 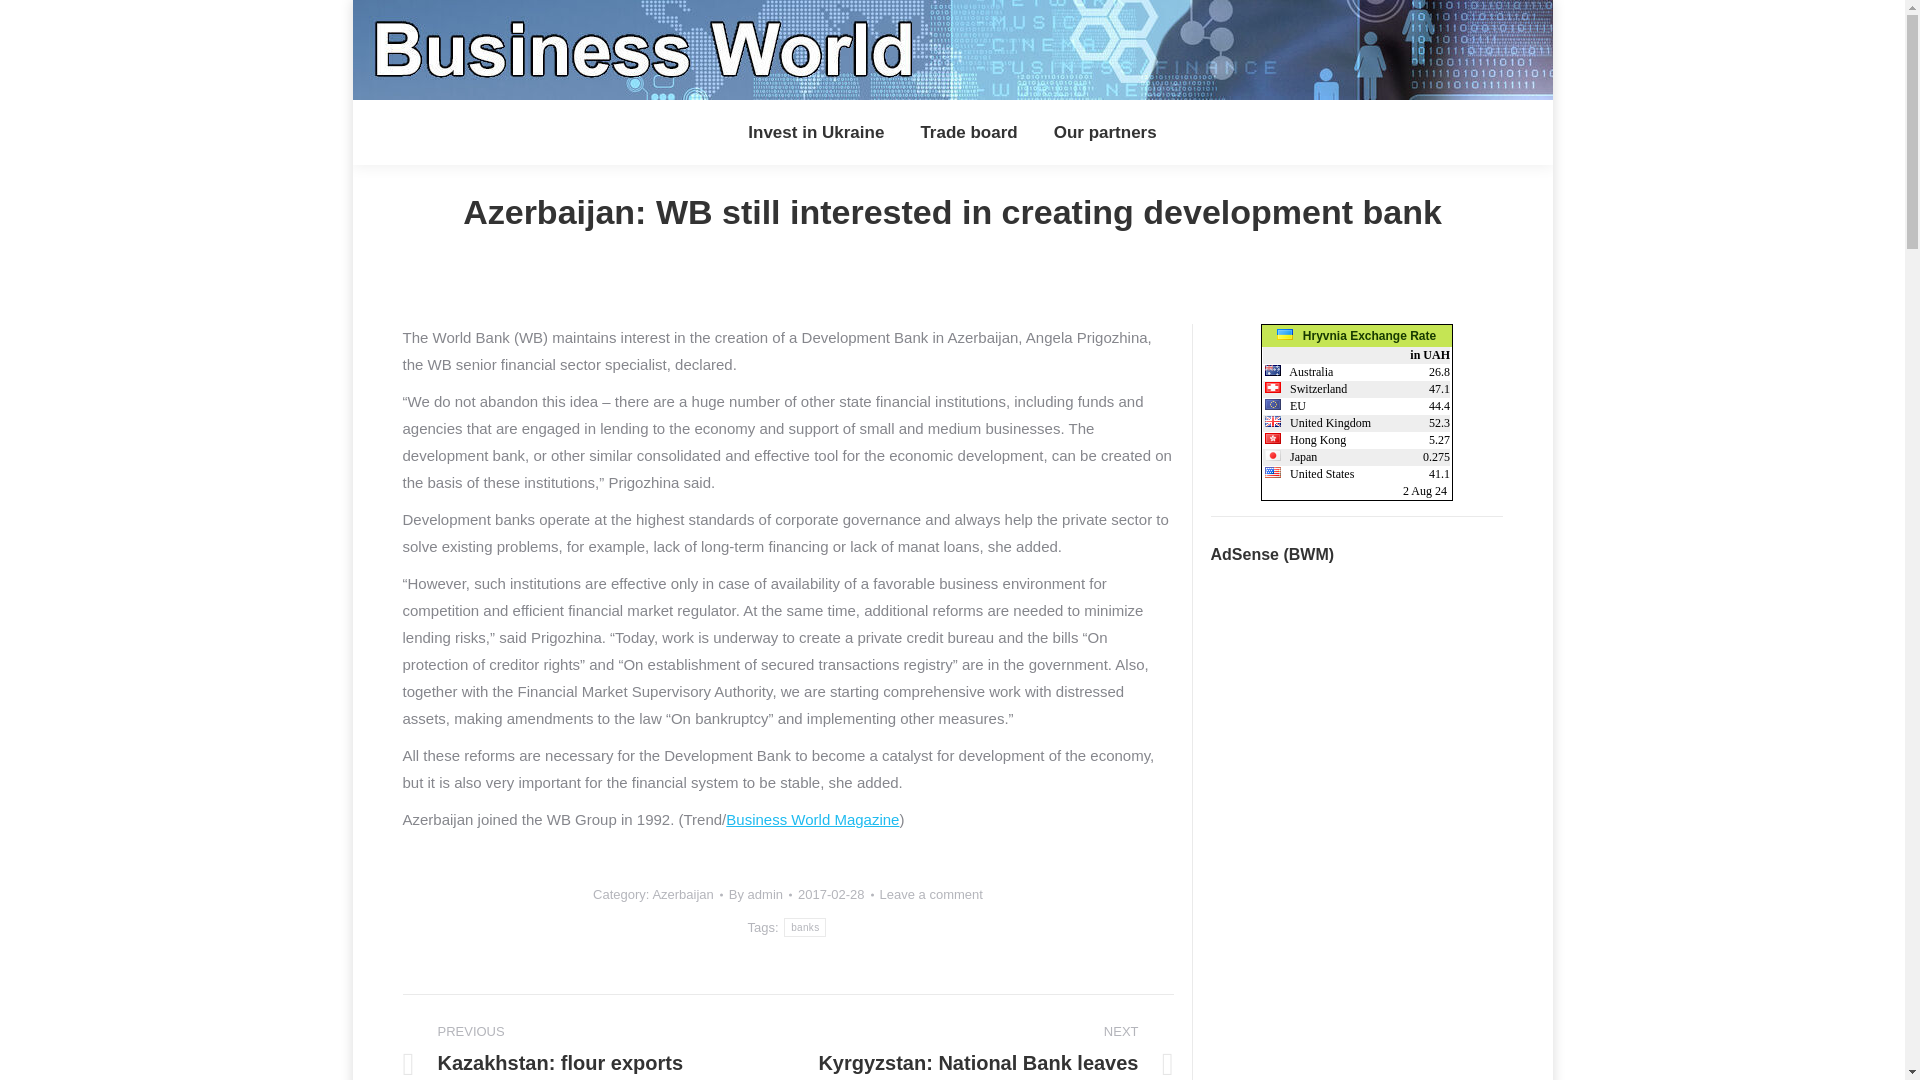 What do you see at coordinates (1272, 420) in the screenshot?
I see `British Pound` at bounding box center [1272, 420].